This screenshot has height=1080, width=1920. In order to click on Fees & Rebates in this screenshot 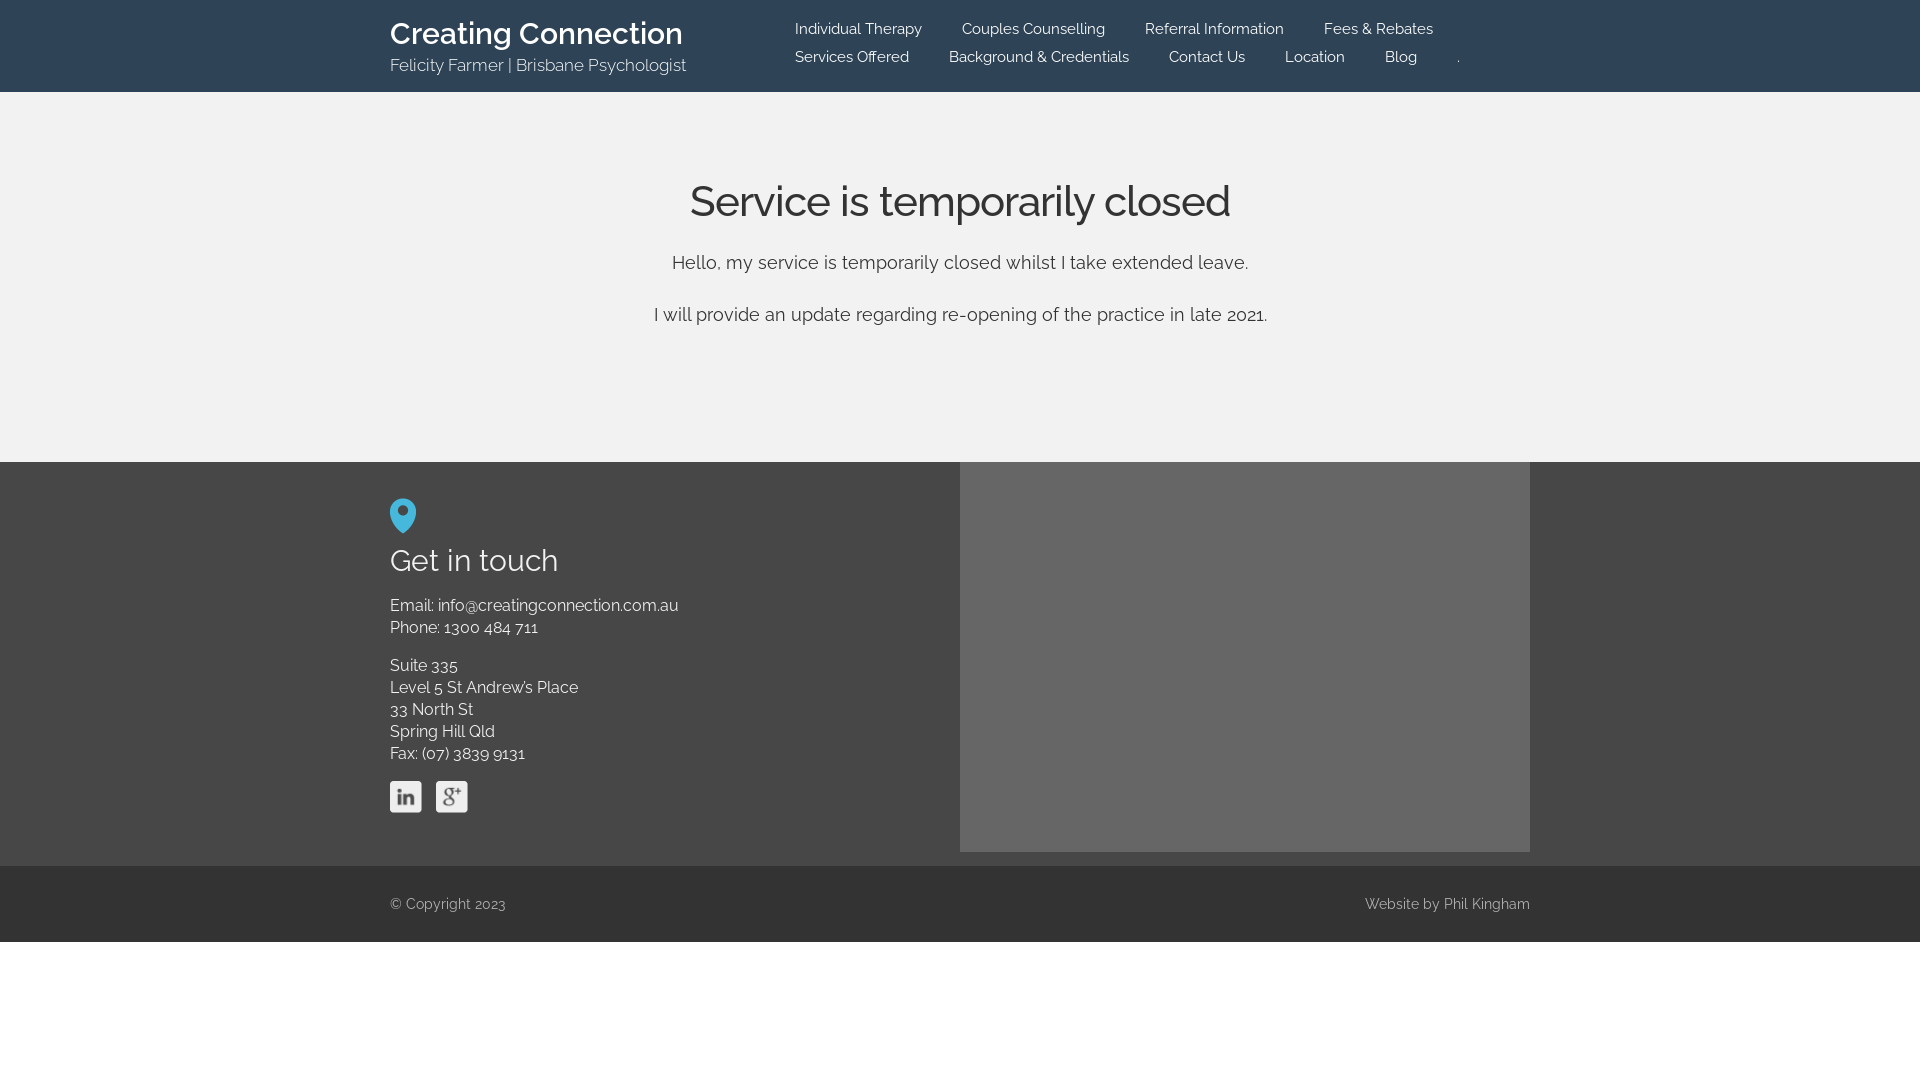, I will do `click(1378, 34)`.